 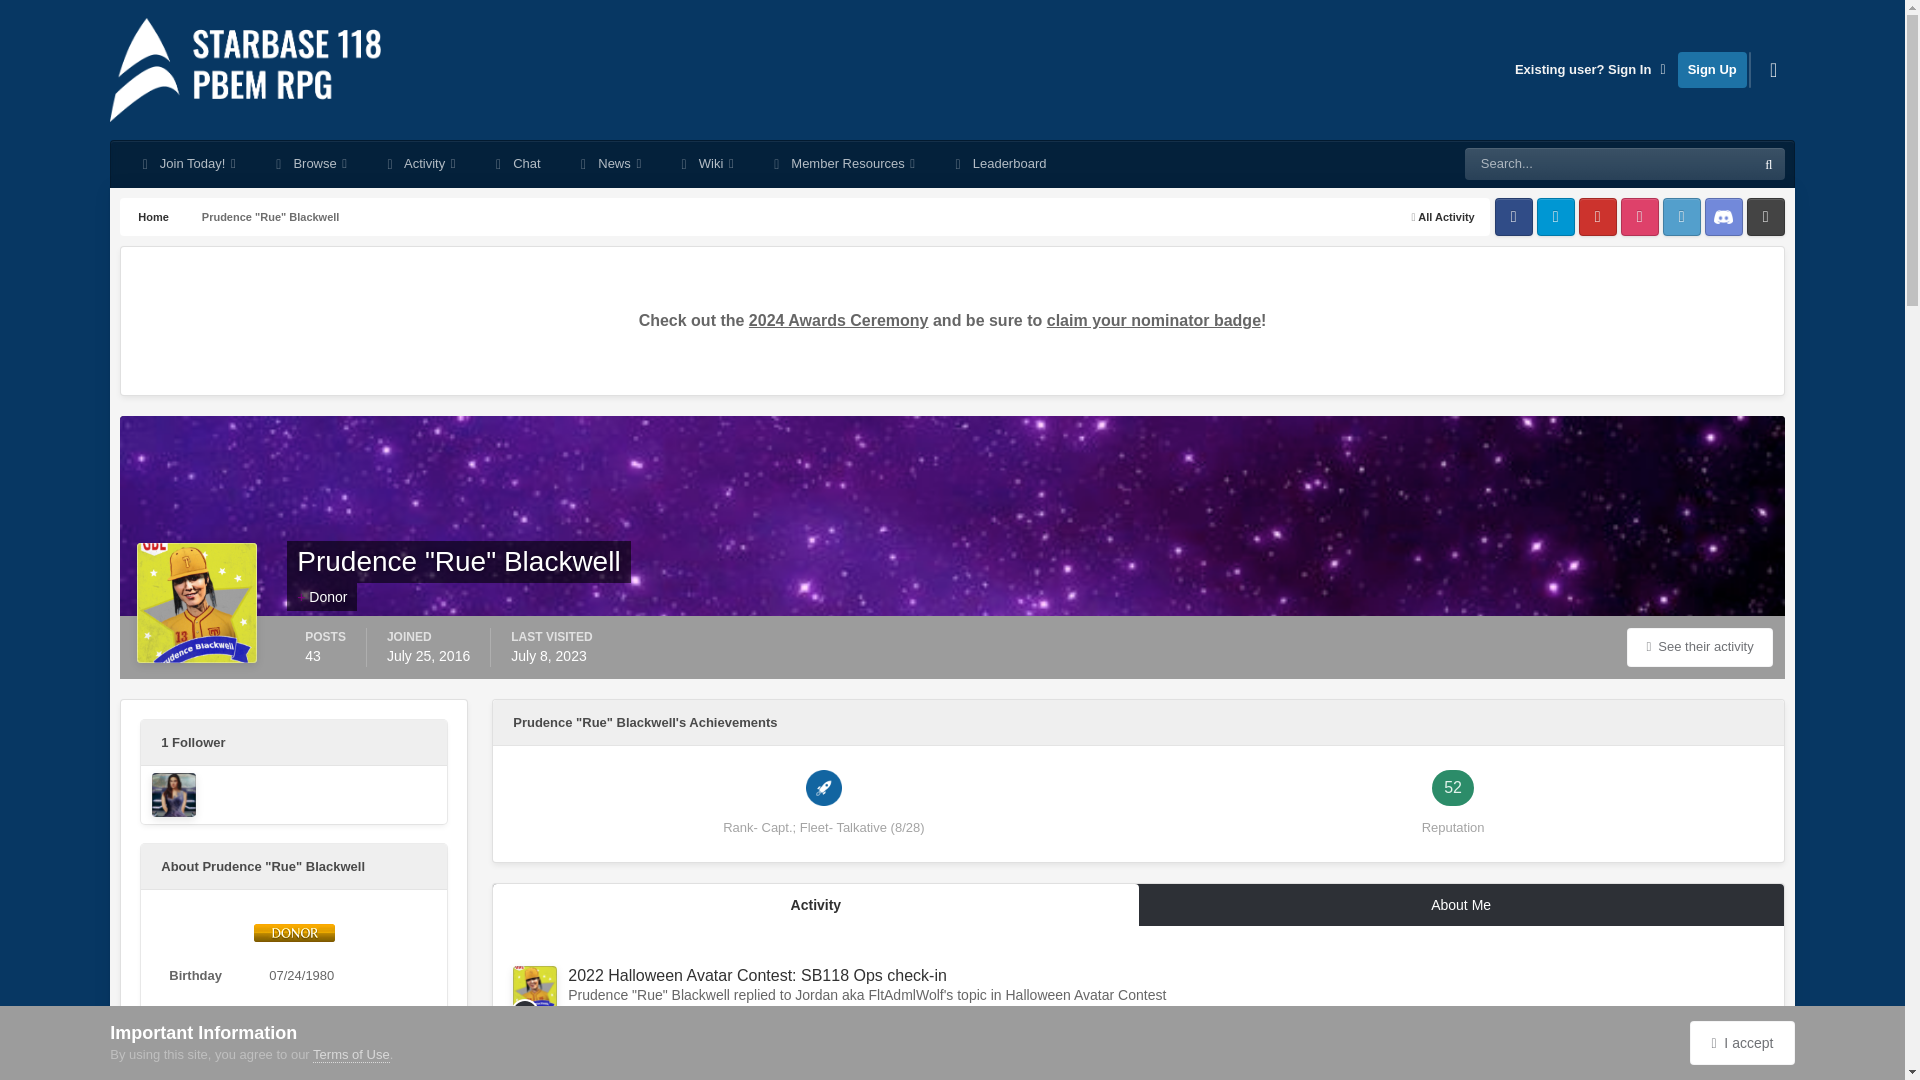 What do you see at coordinates (516, 164) in the screenshot?
I see `Chat` at bounding box center [516, 164].